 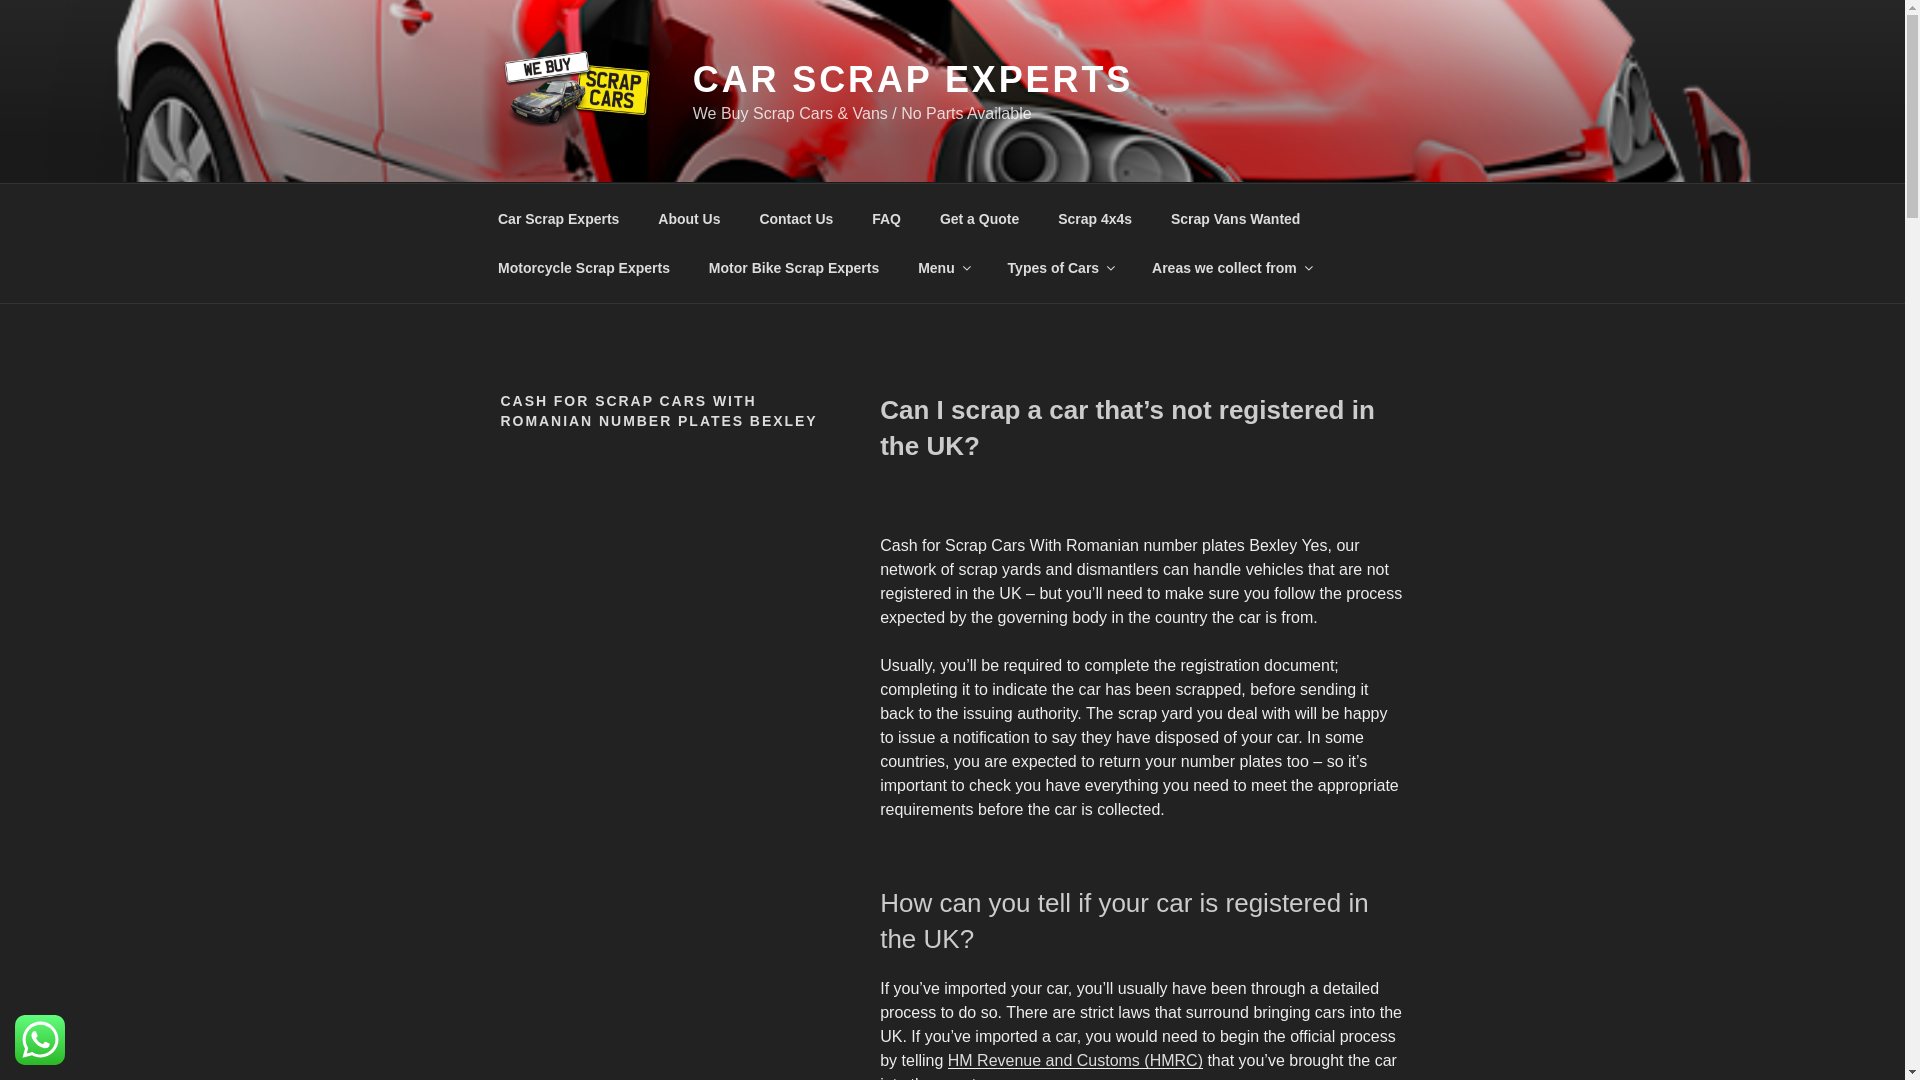 What do you see at coordinates (912, 80) in the screenshot?
I see `CAR SCRAP EXPERTS` at bounding box center [912, 80].